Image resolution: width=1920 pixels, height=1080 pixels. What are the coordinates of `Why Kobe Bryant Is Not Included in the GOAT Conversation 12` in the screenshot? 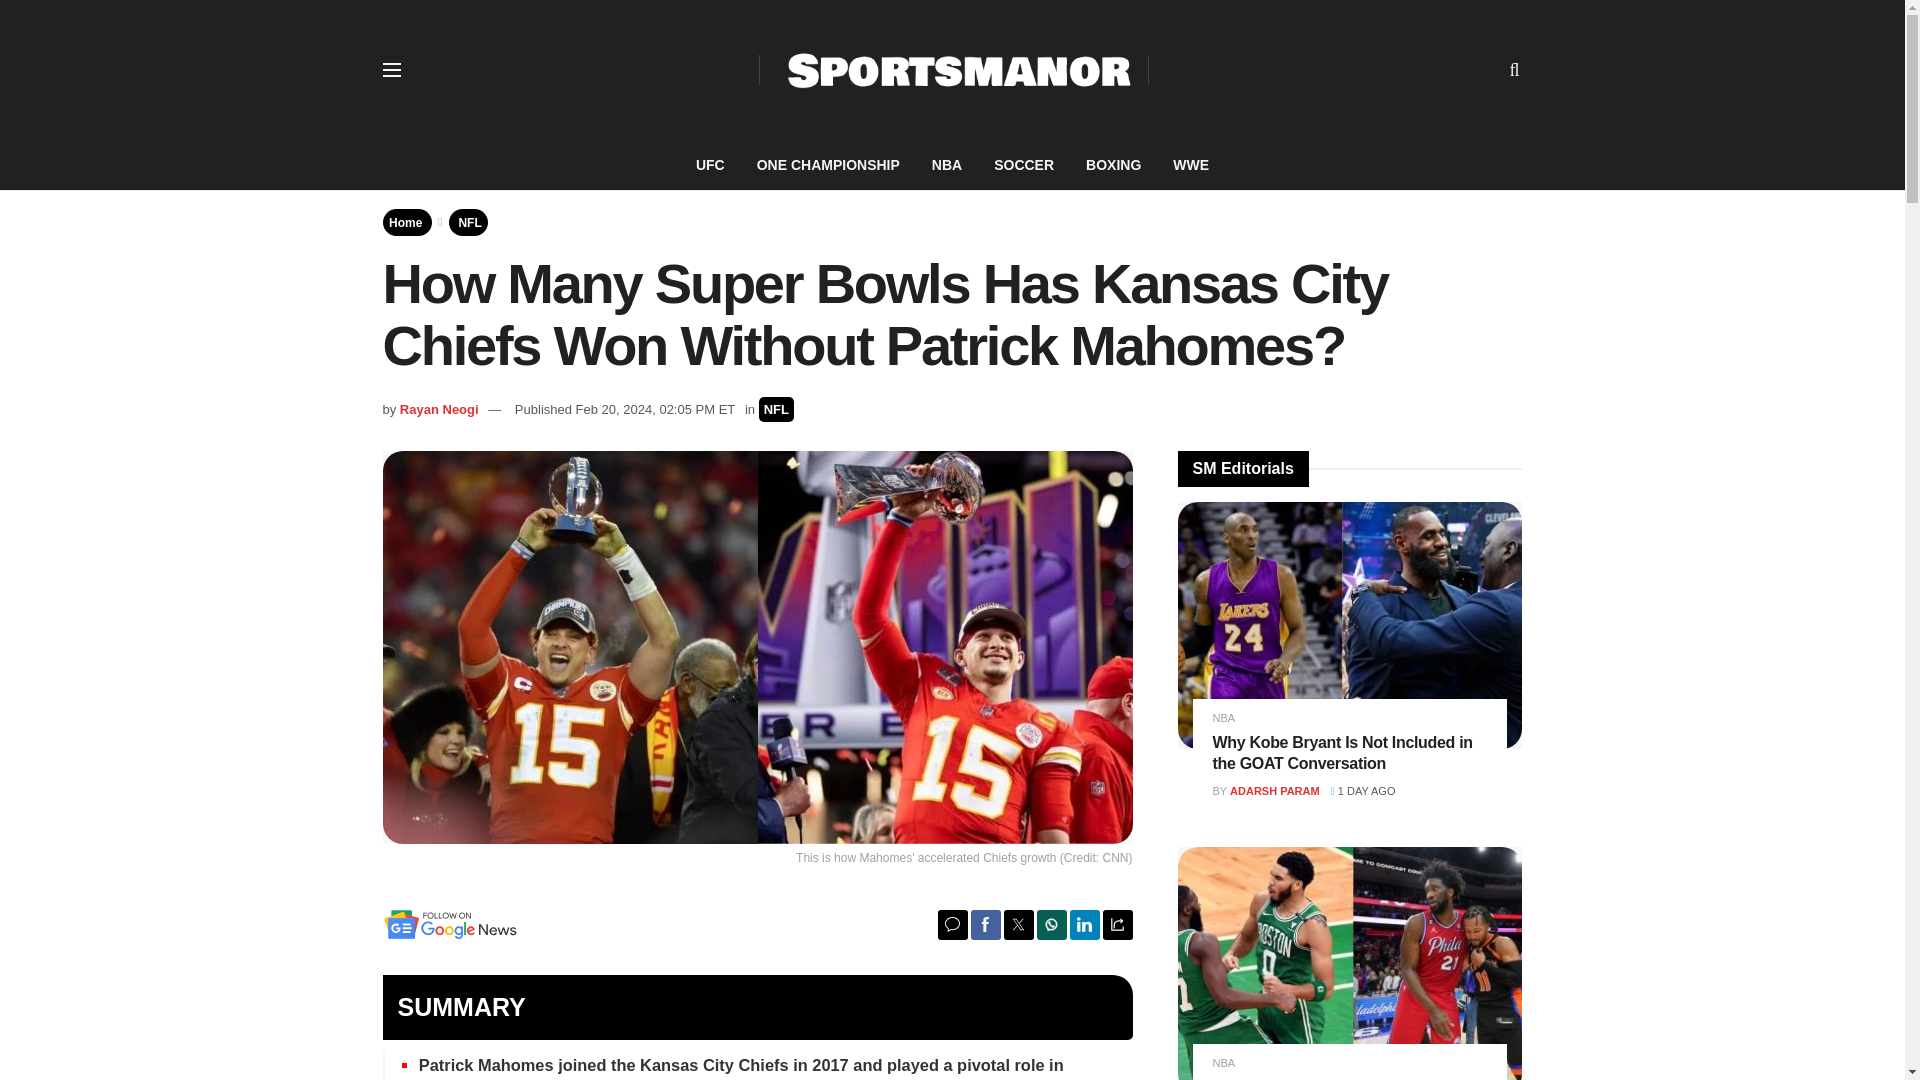 It's located at (1350, 626).